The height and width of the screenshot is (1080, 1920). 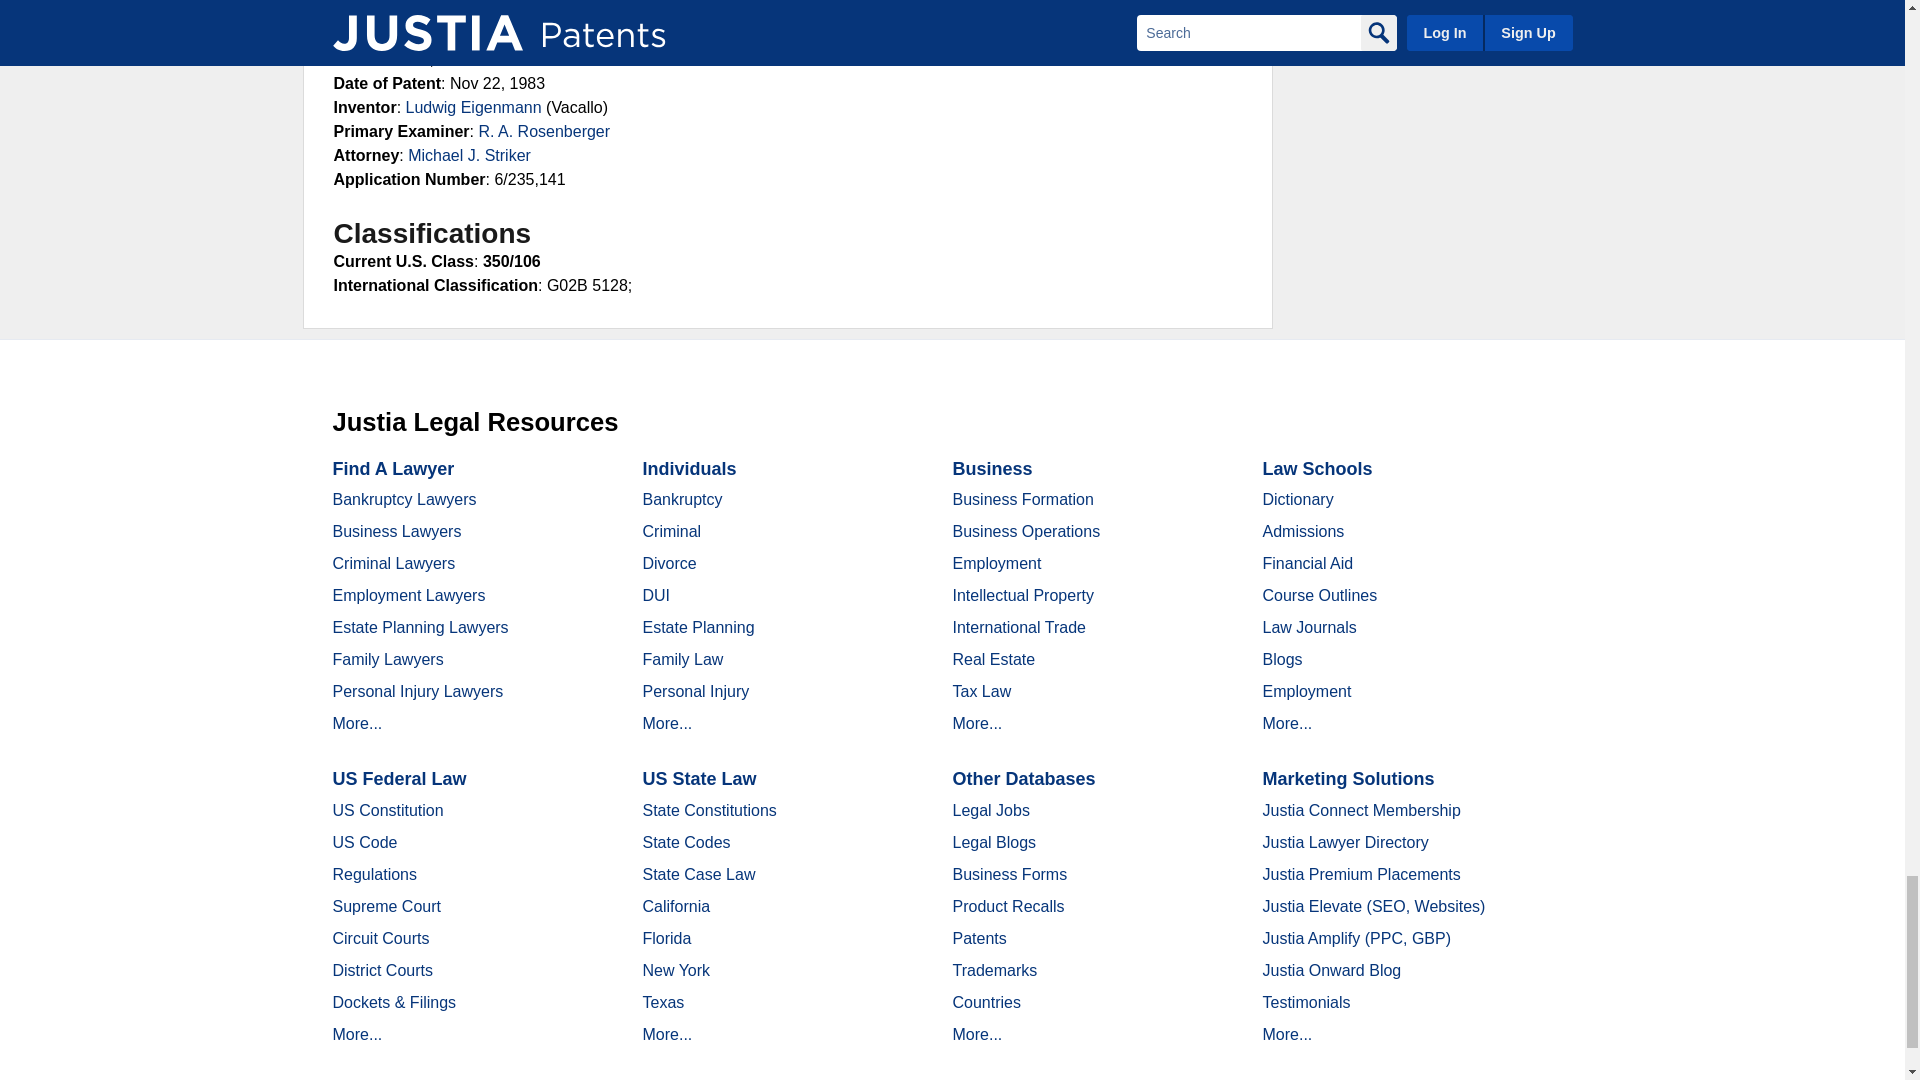 I want to click on Michael J. Striker, so click(x=469, y=155).